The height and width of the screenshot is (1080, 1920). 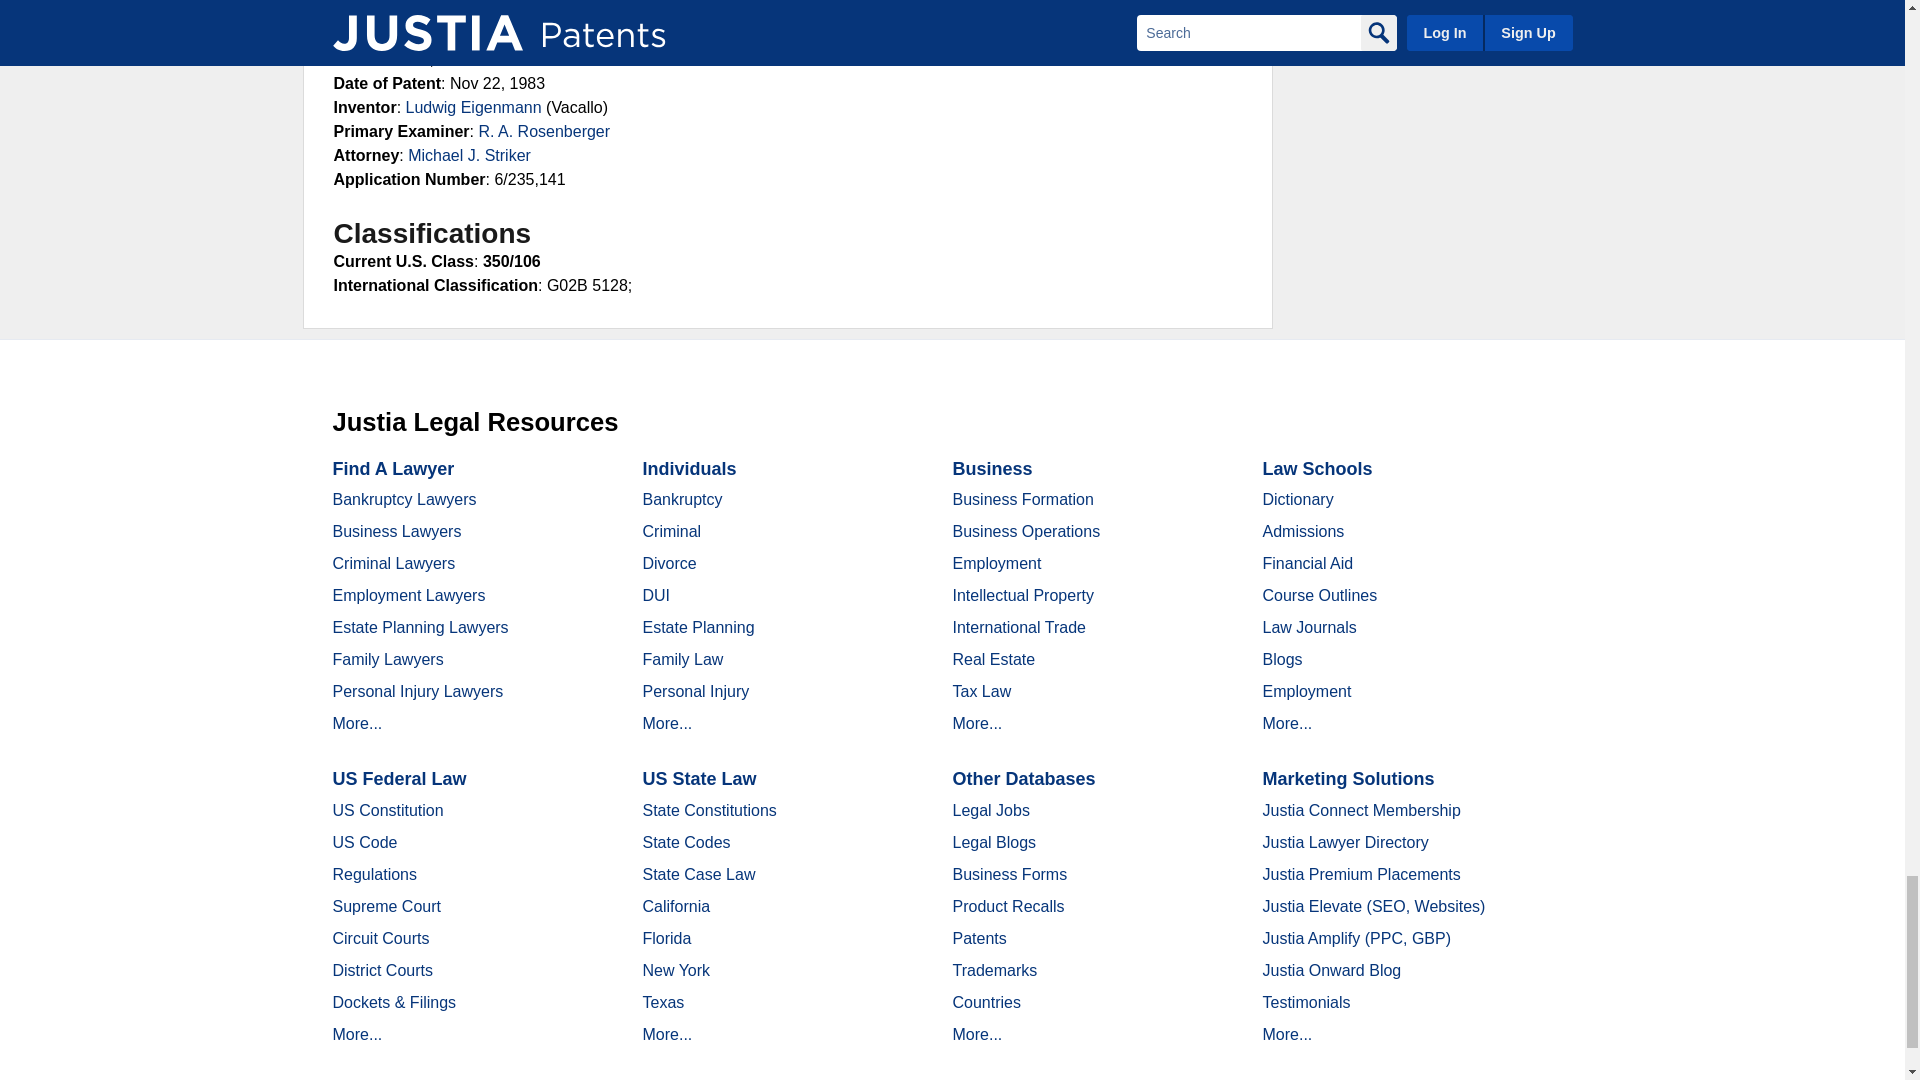 I want to click on Michael J. Striker, so click(x=469, y=155).